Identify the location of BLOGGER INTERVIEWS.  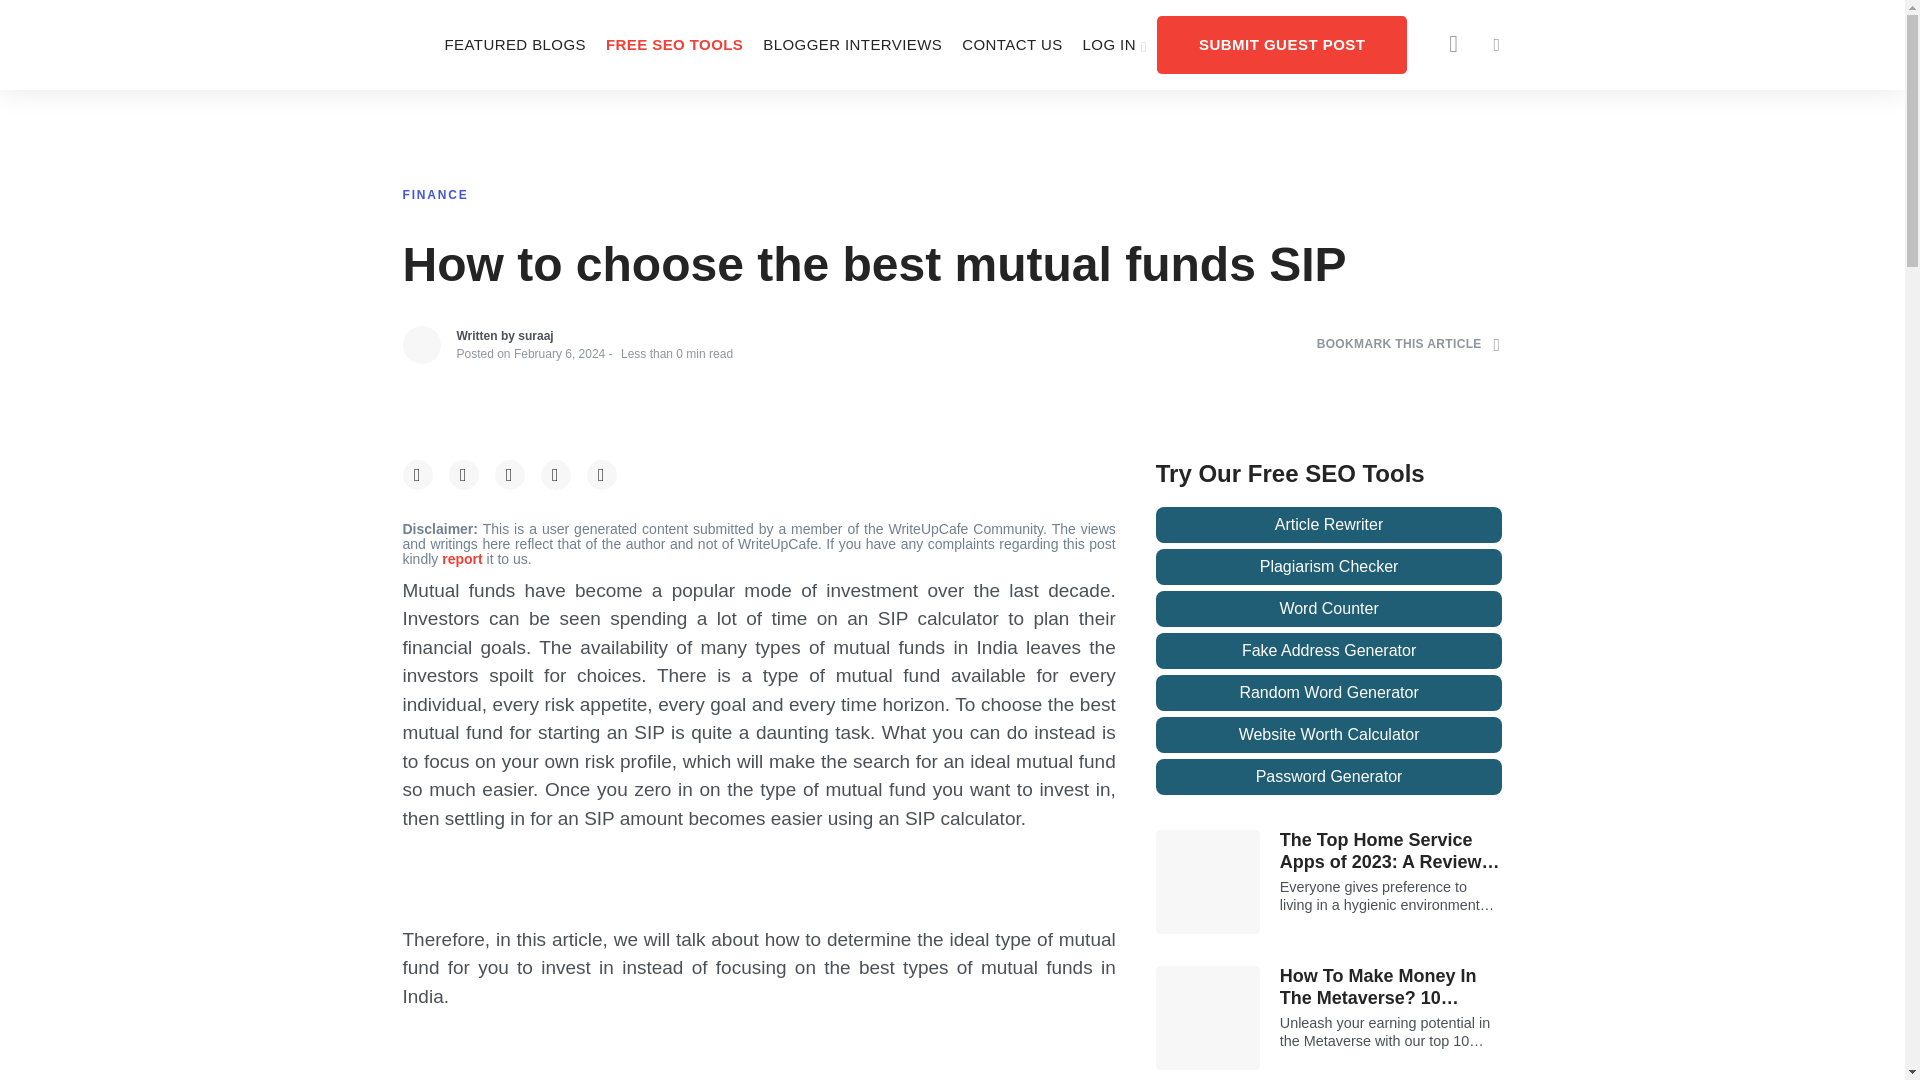
(852, 44).